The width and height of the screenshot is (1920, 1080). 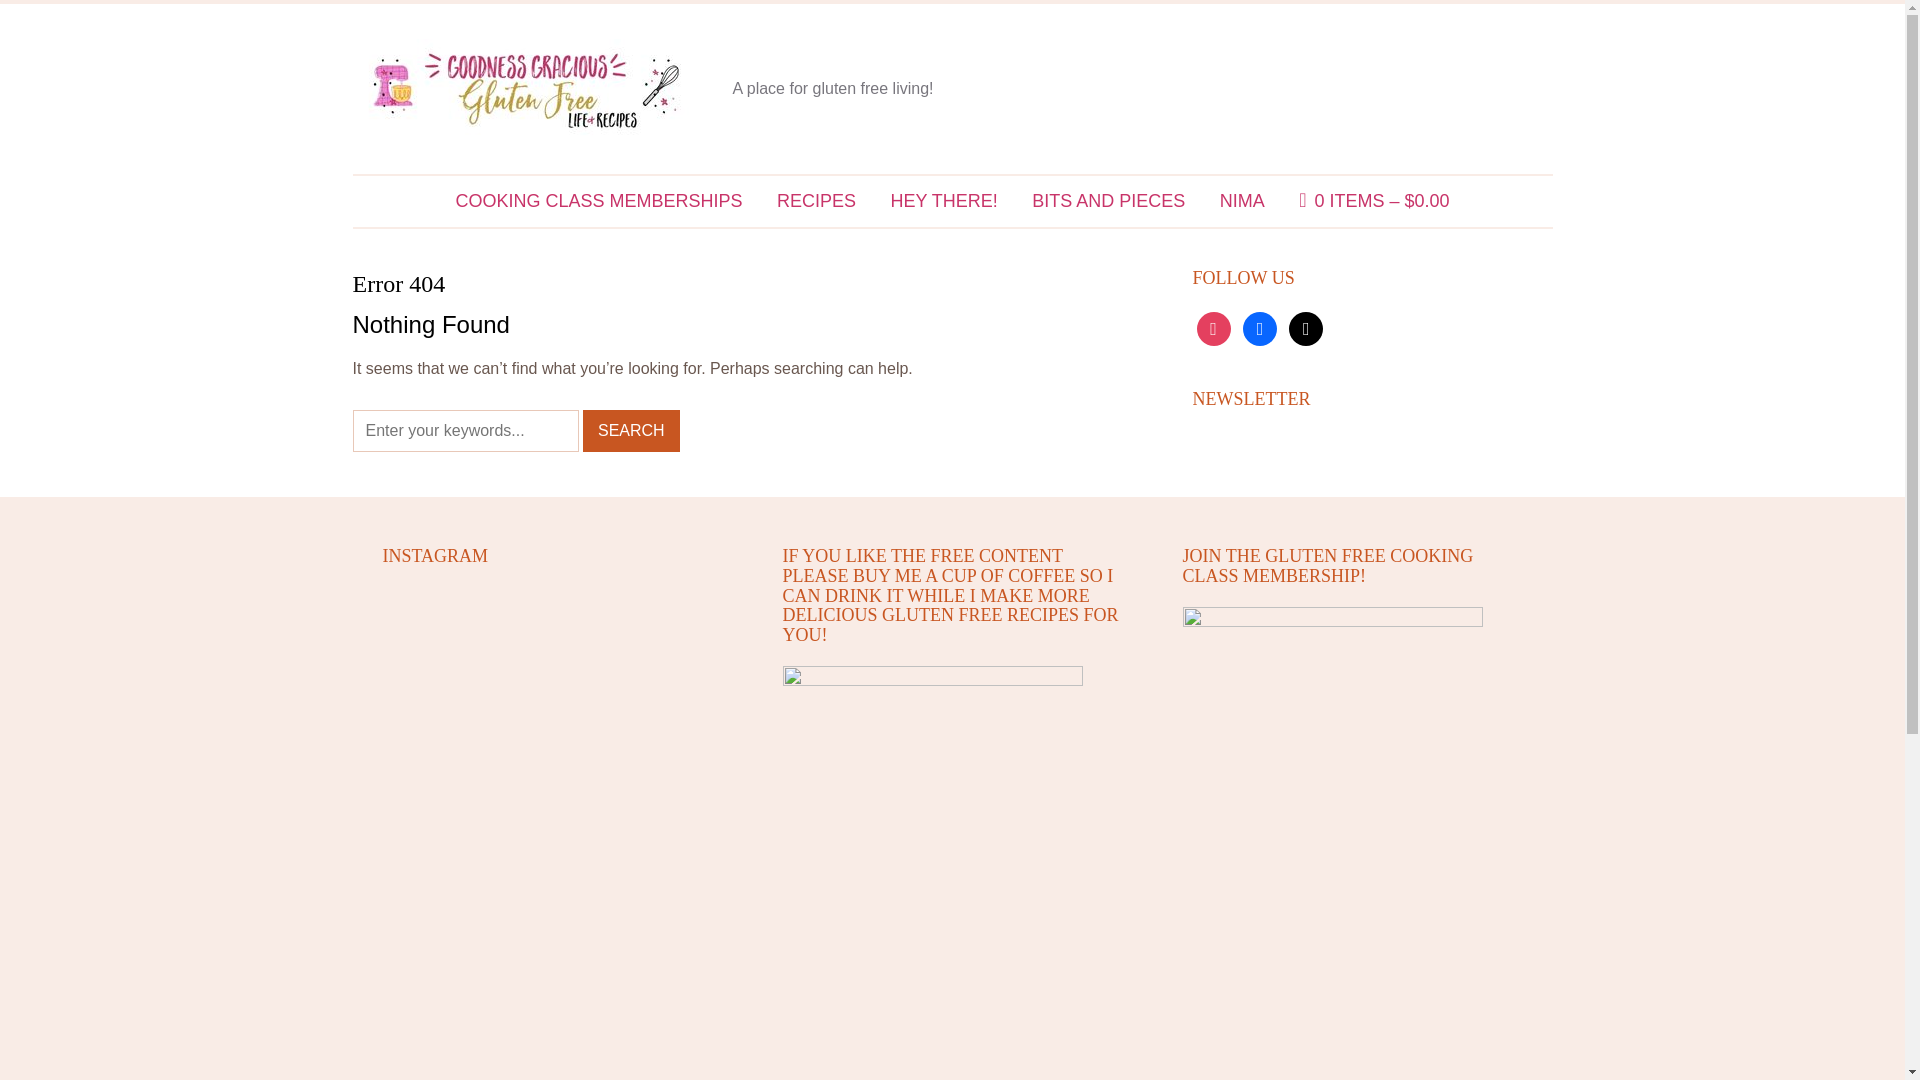 I want to click on Search, so click(x=631, y=431).